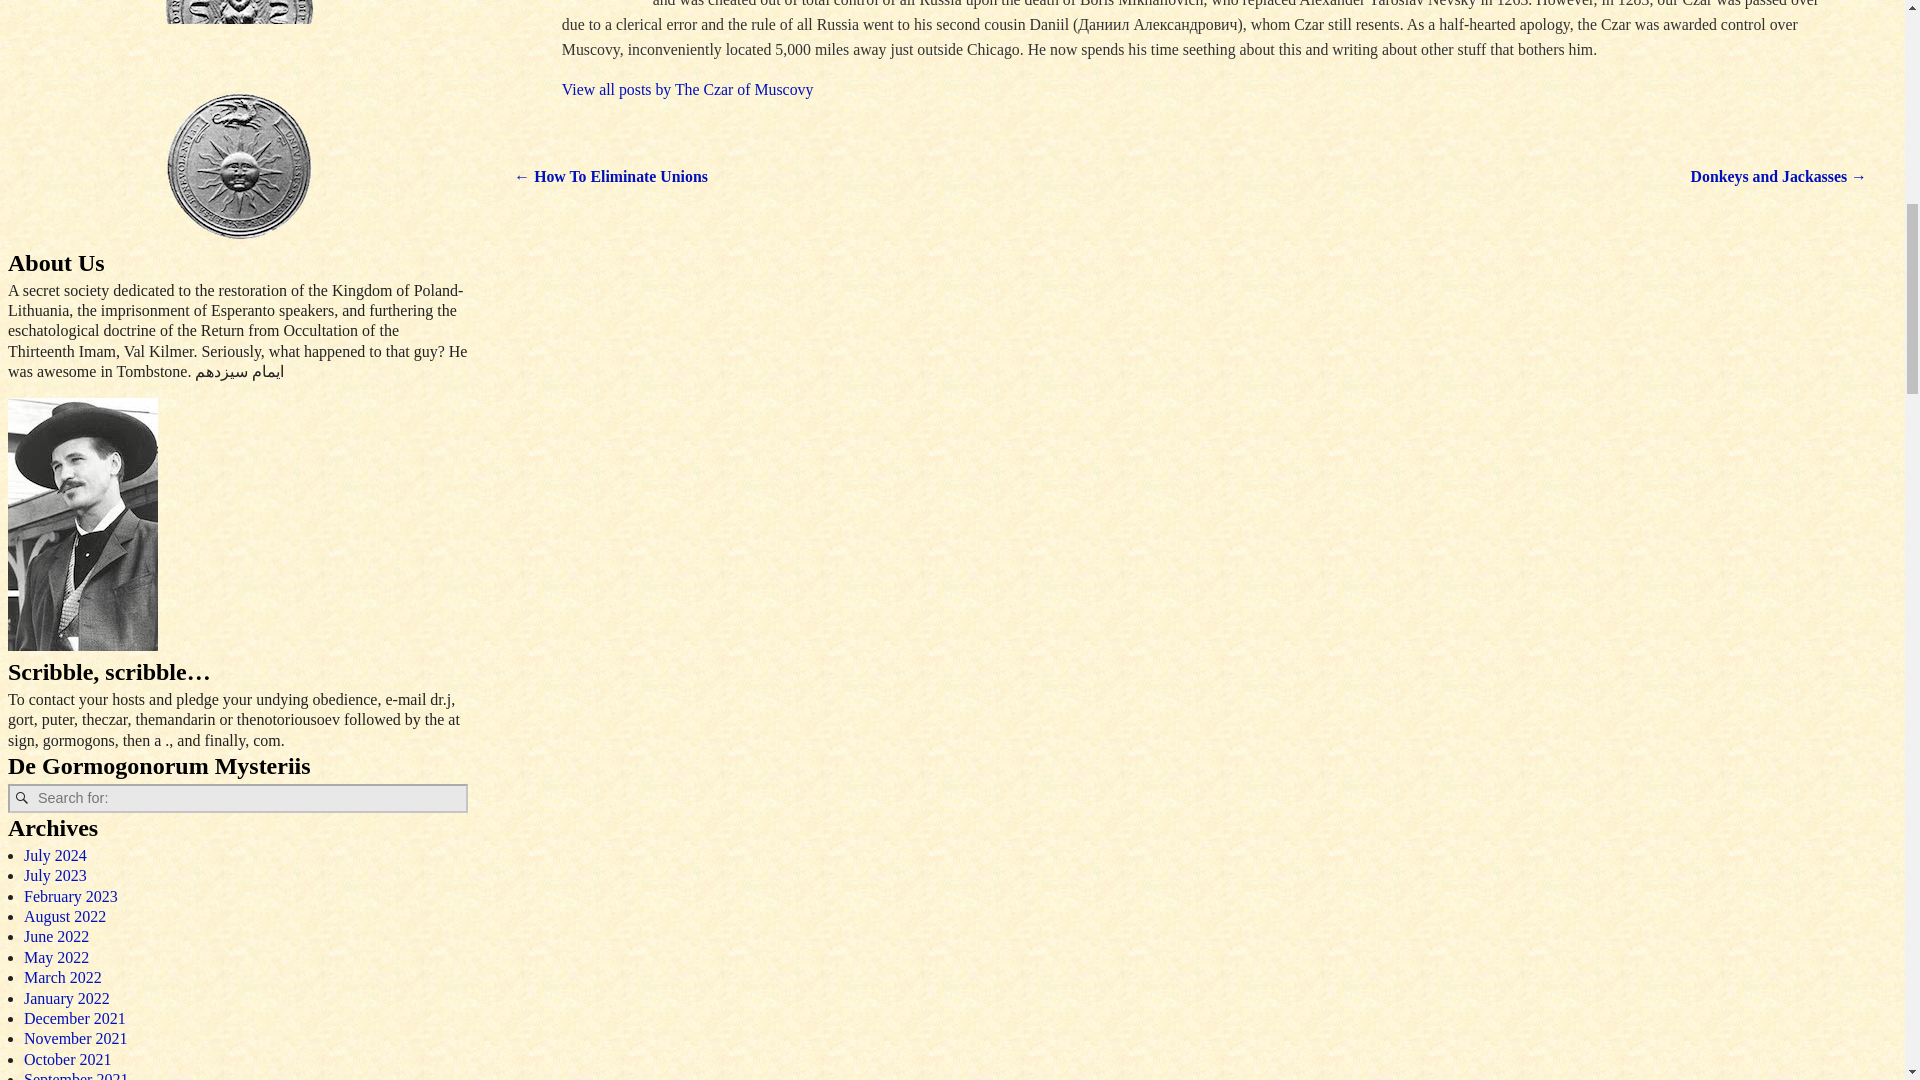 The image size is (1920, 1080). I want to click on December 2021, so click(74, 1018).